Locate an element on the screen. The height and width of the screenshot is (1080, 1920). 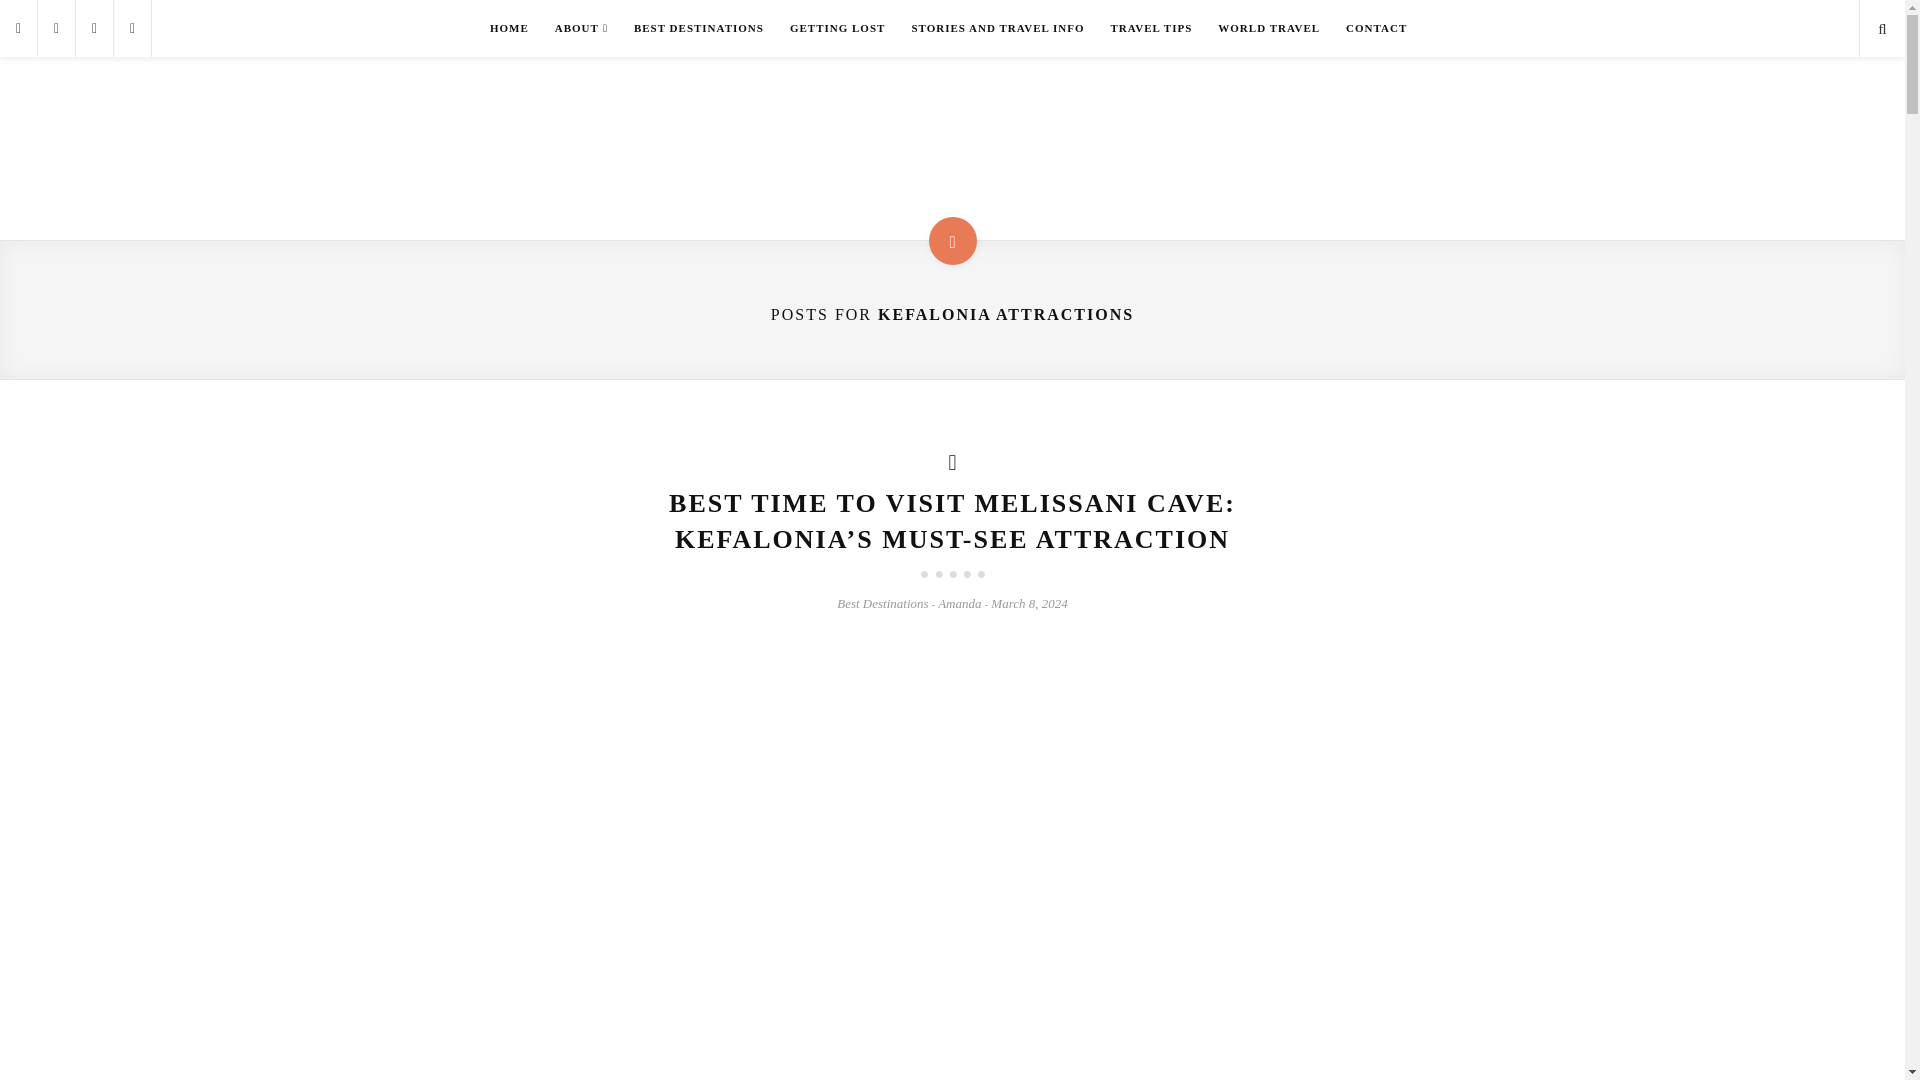
WORLD TRAVEL is located at coordinates (1268, 28).